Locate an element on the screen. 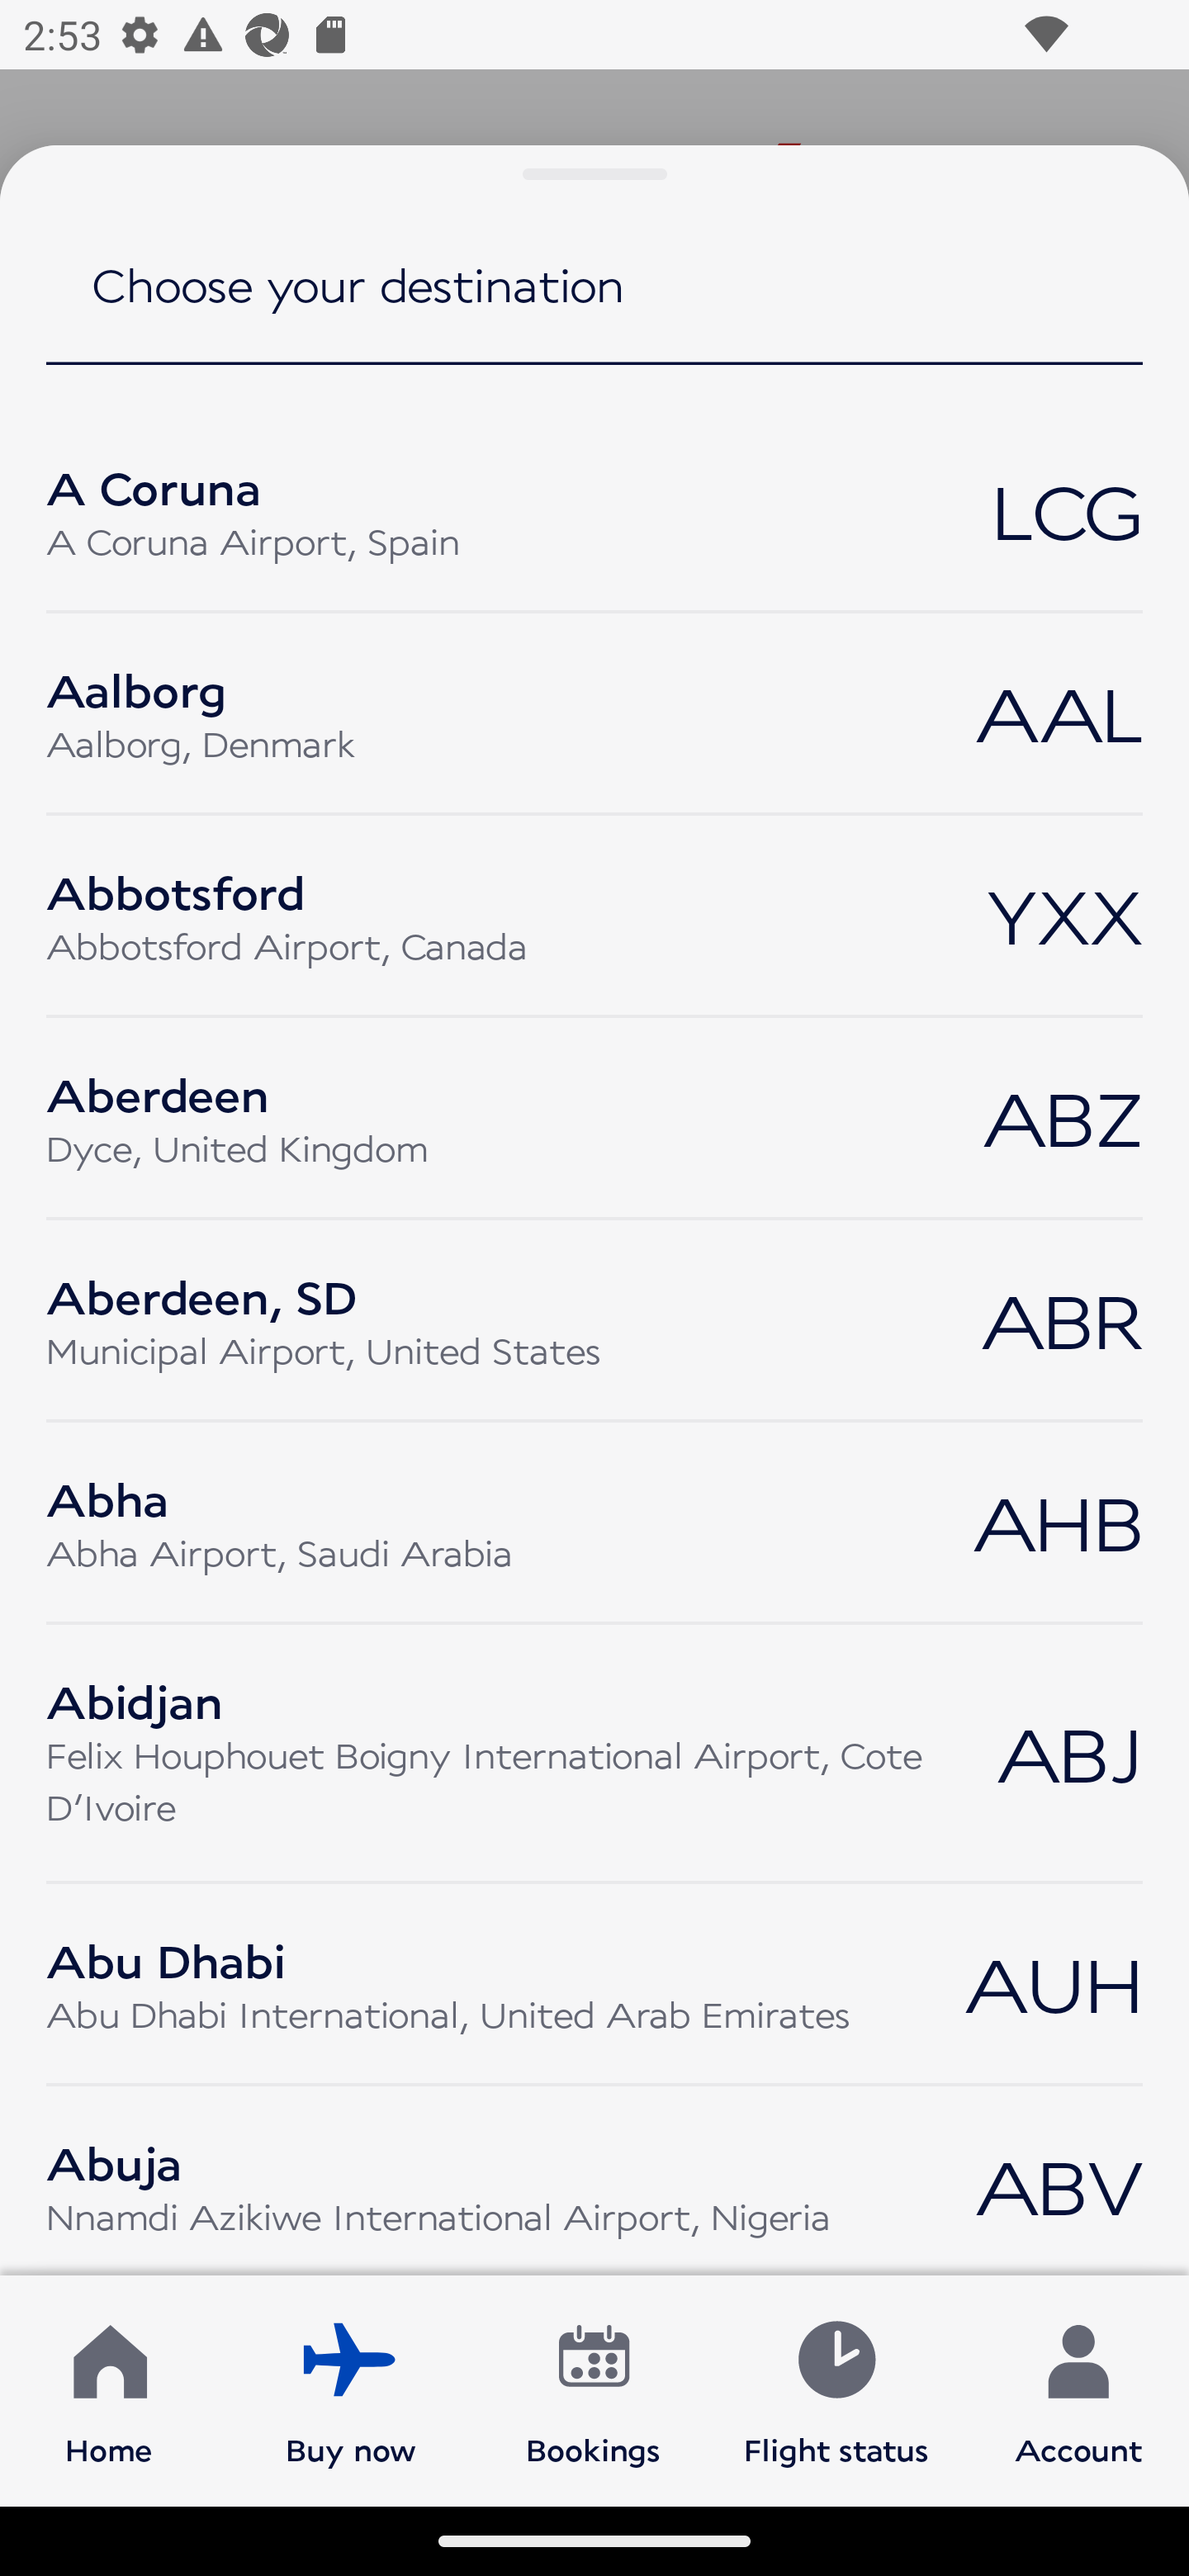  Flight status is located at coordinates (836, 2389).